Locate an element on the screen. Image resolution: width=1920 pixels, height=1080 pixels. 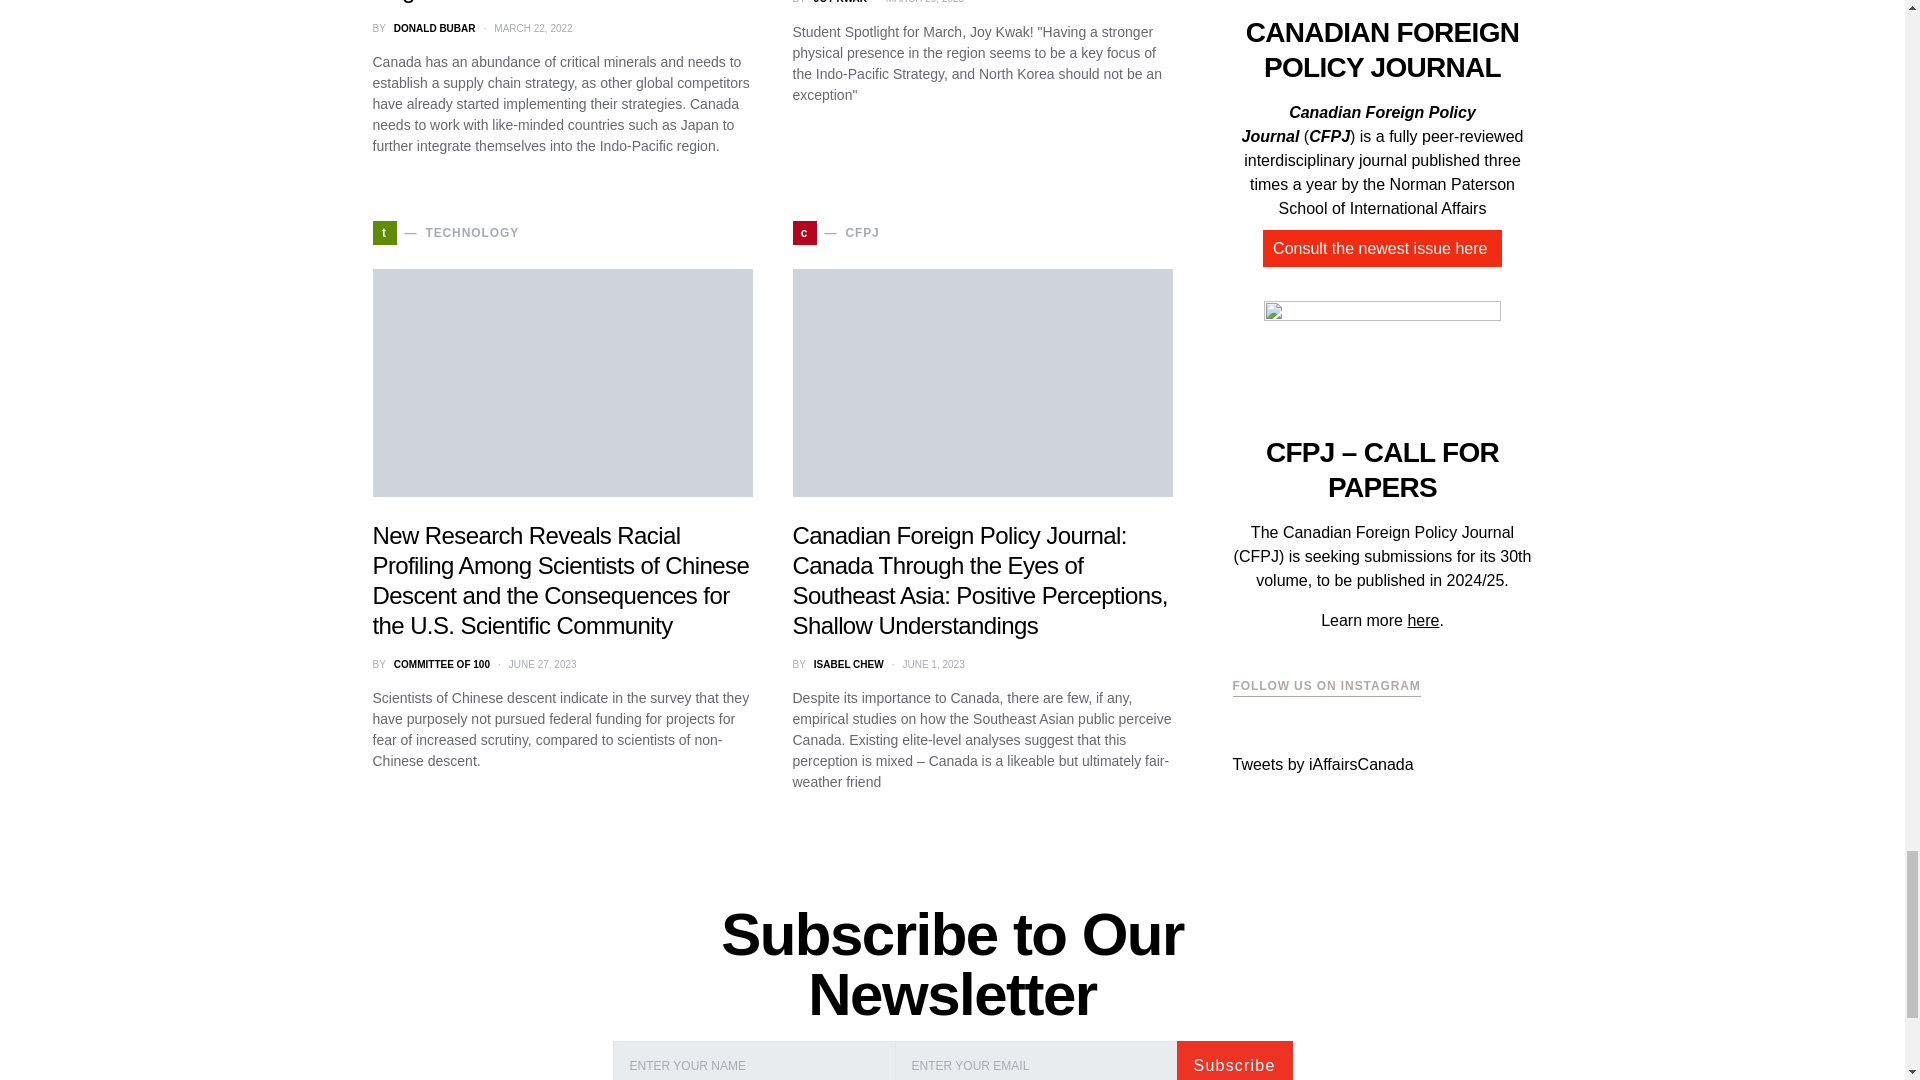
View all posts by Committee of 100 is located at coordinates (441, 664).